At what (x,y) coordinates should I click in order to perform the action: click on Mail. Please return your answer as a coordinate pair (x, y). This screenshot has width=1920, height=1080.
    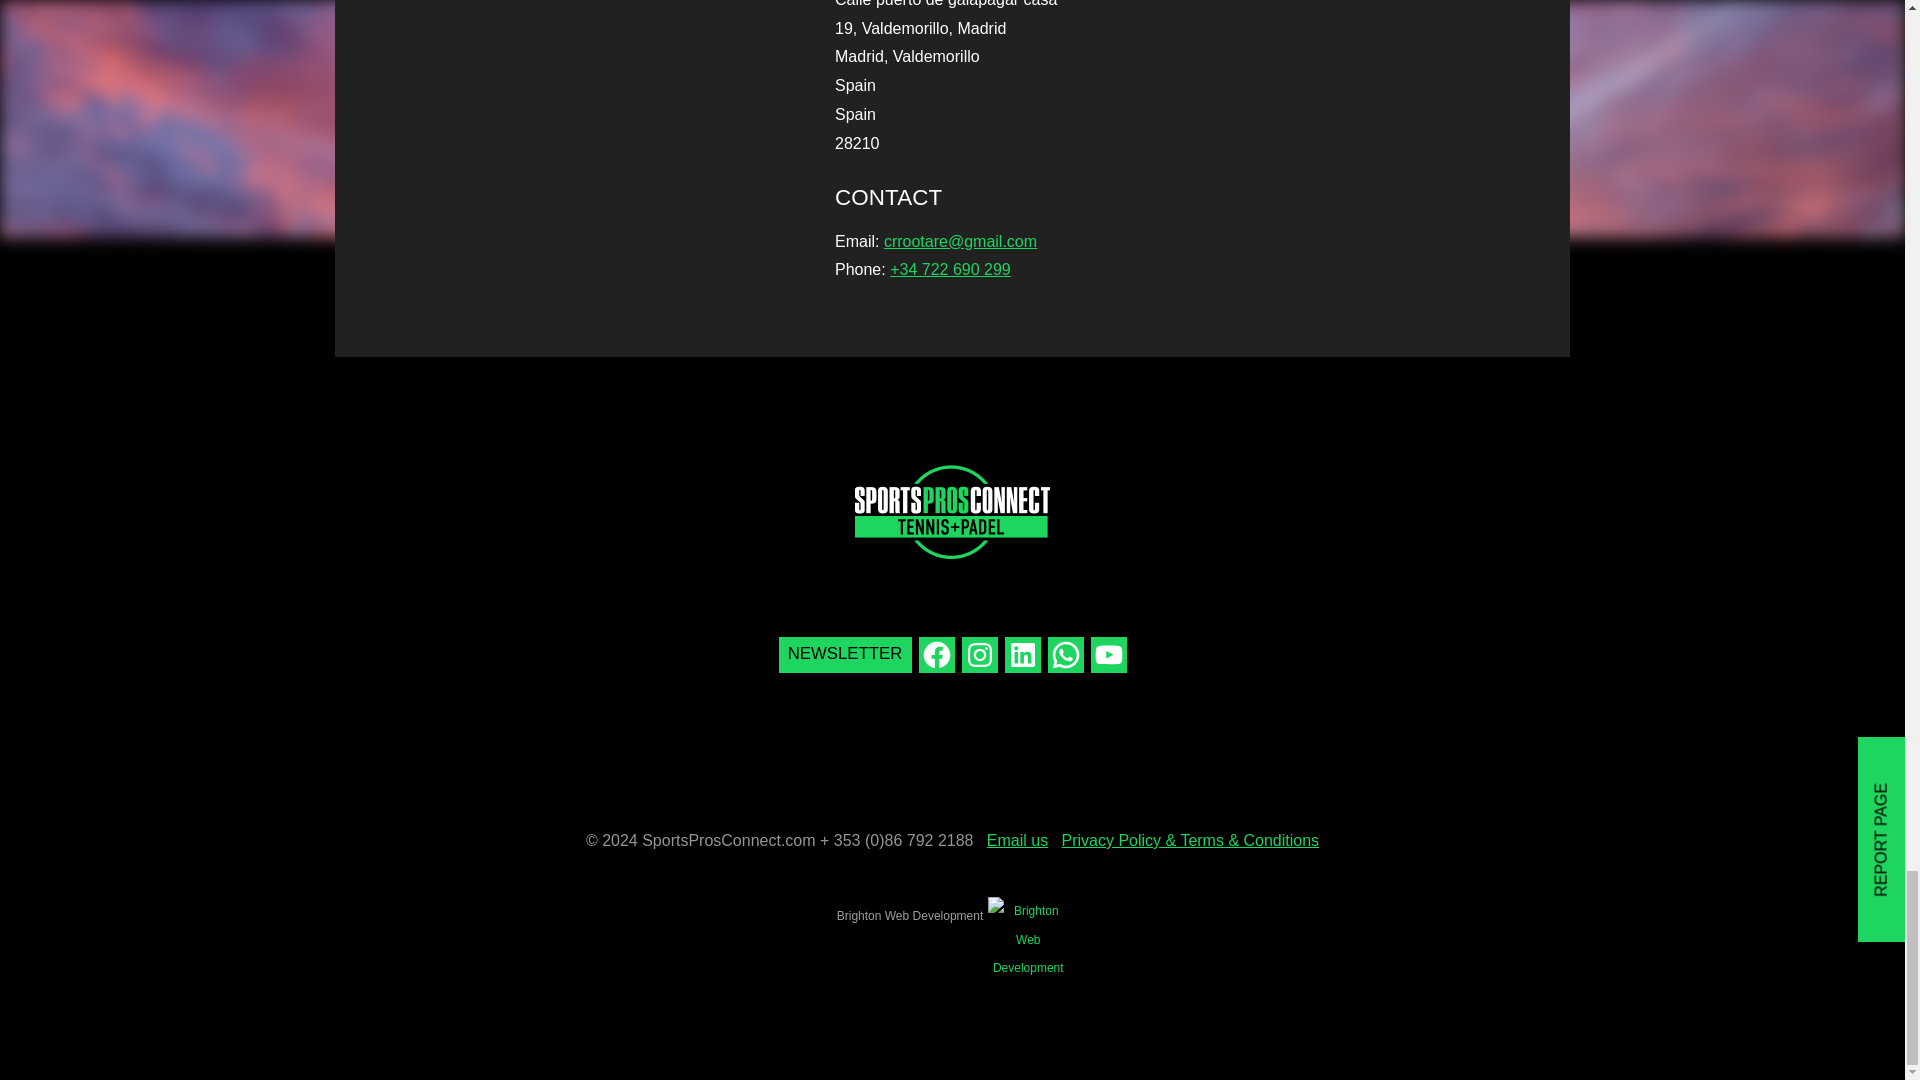
    Looking at the image, I should click on (844, 639).